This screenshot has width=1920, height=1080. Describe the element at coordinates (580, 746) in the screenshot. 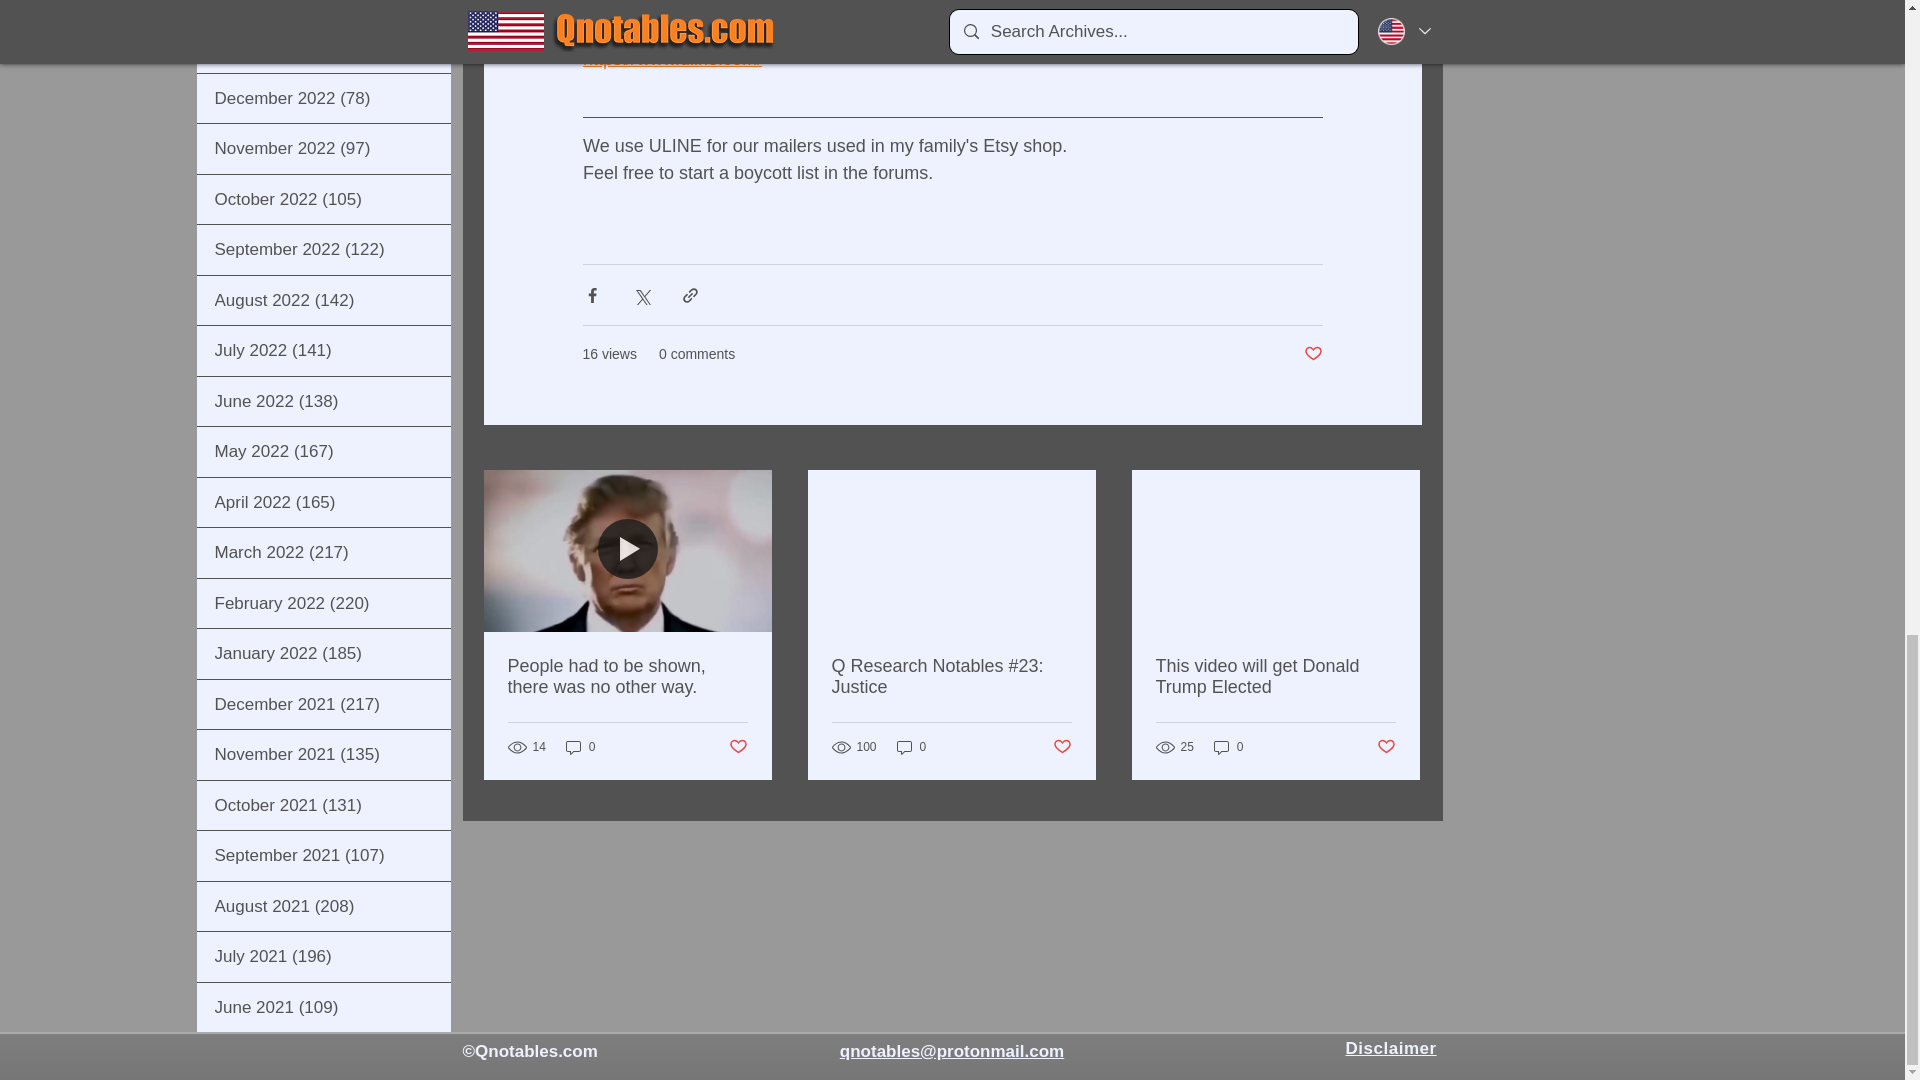

I see `0` at that location.